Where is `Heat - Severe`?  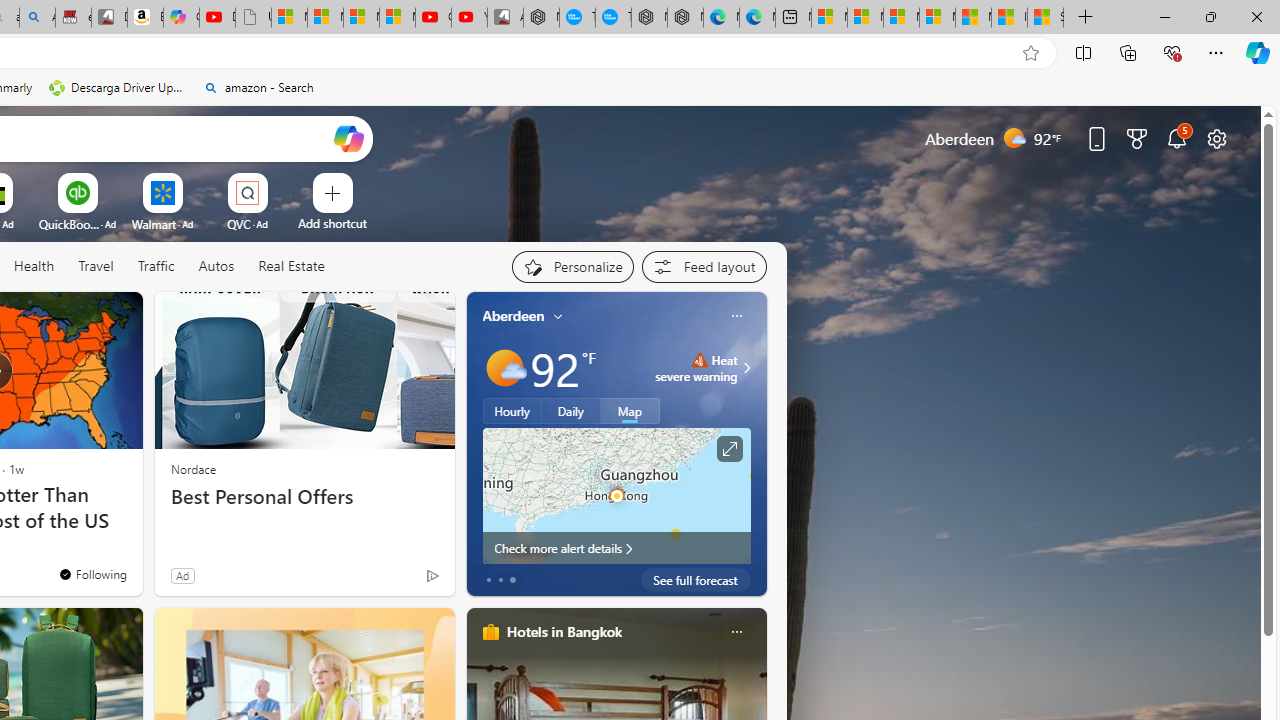 Heat - Severe is located at coordinates (699, 360).